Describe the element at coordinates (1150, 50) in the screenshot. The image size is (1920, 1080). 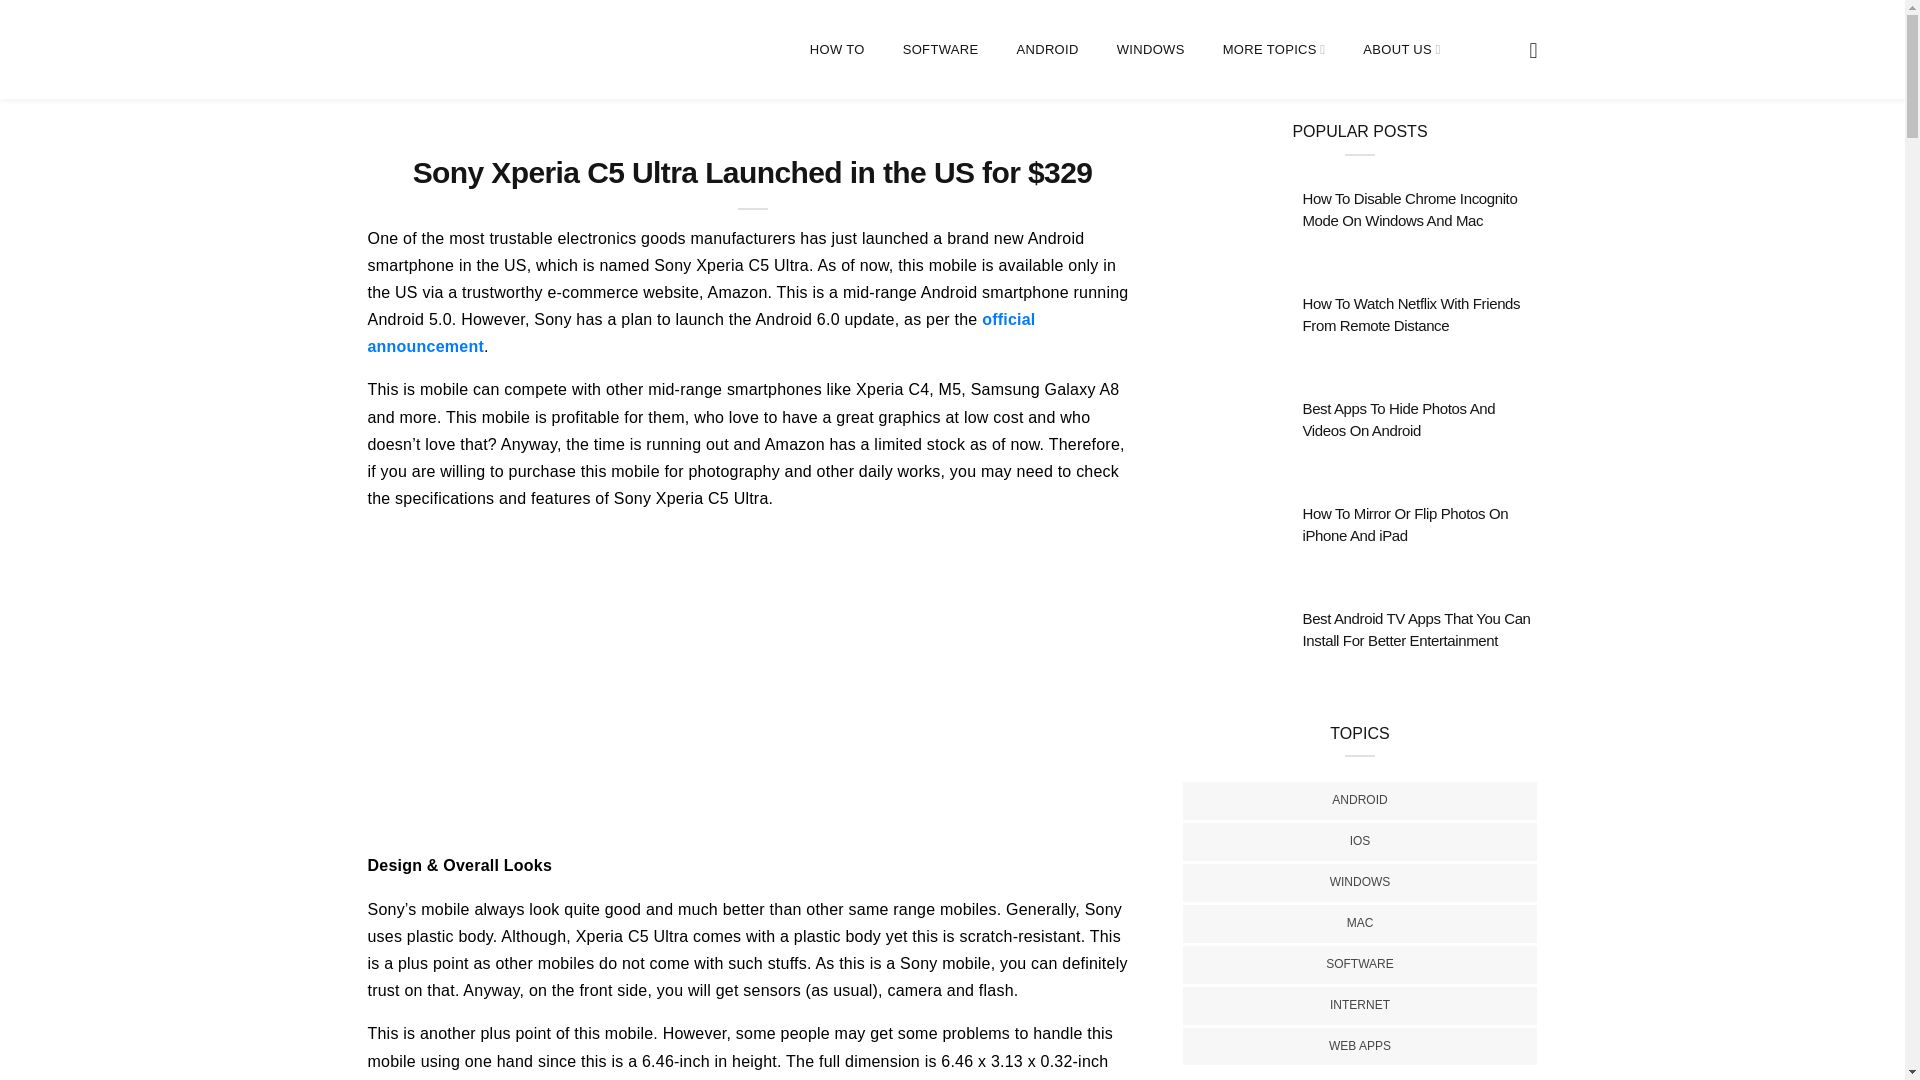
I see `WINDOWS` at that location.